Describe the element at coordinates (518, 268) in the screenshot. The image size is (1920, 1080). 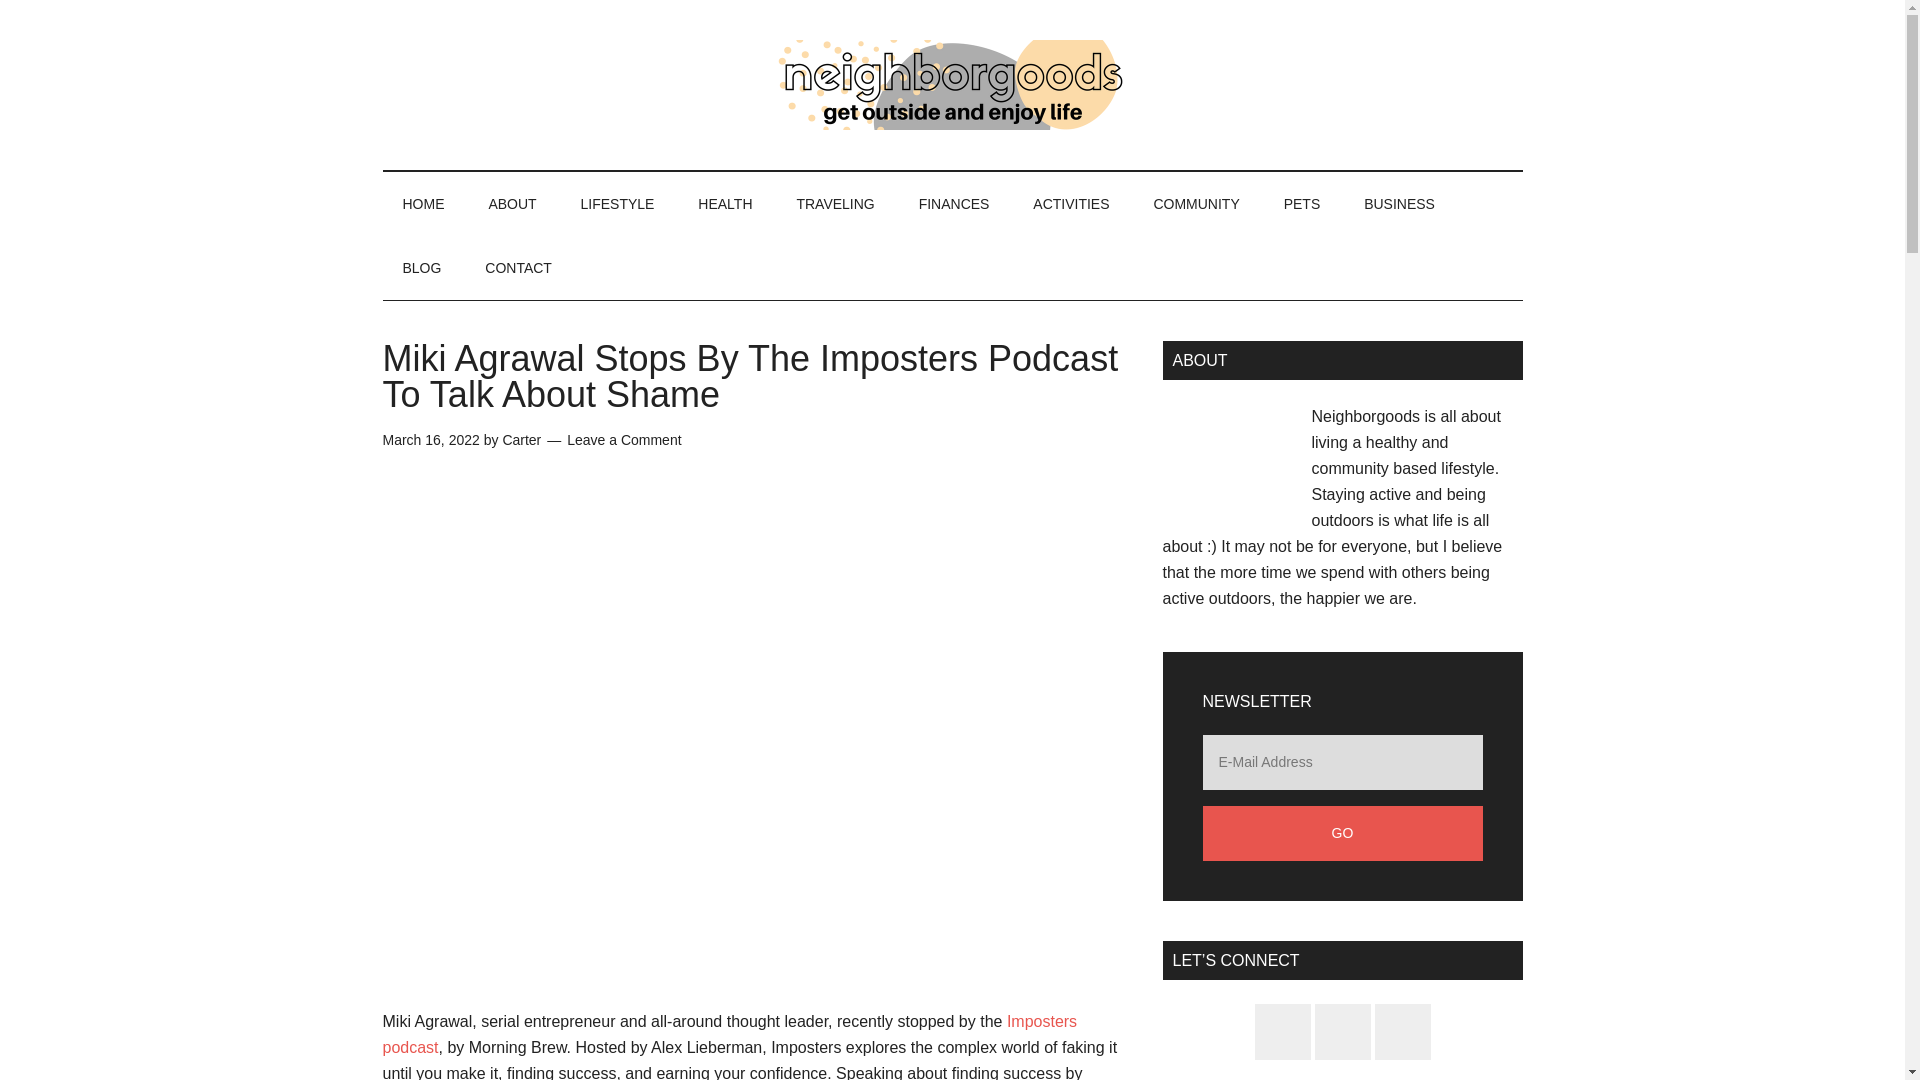
I see `CONTACT` at that location.